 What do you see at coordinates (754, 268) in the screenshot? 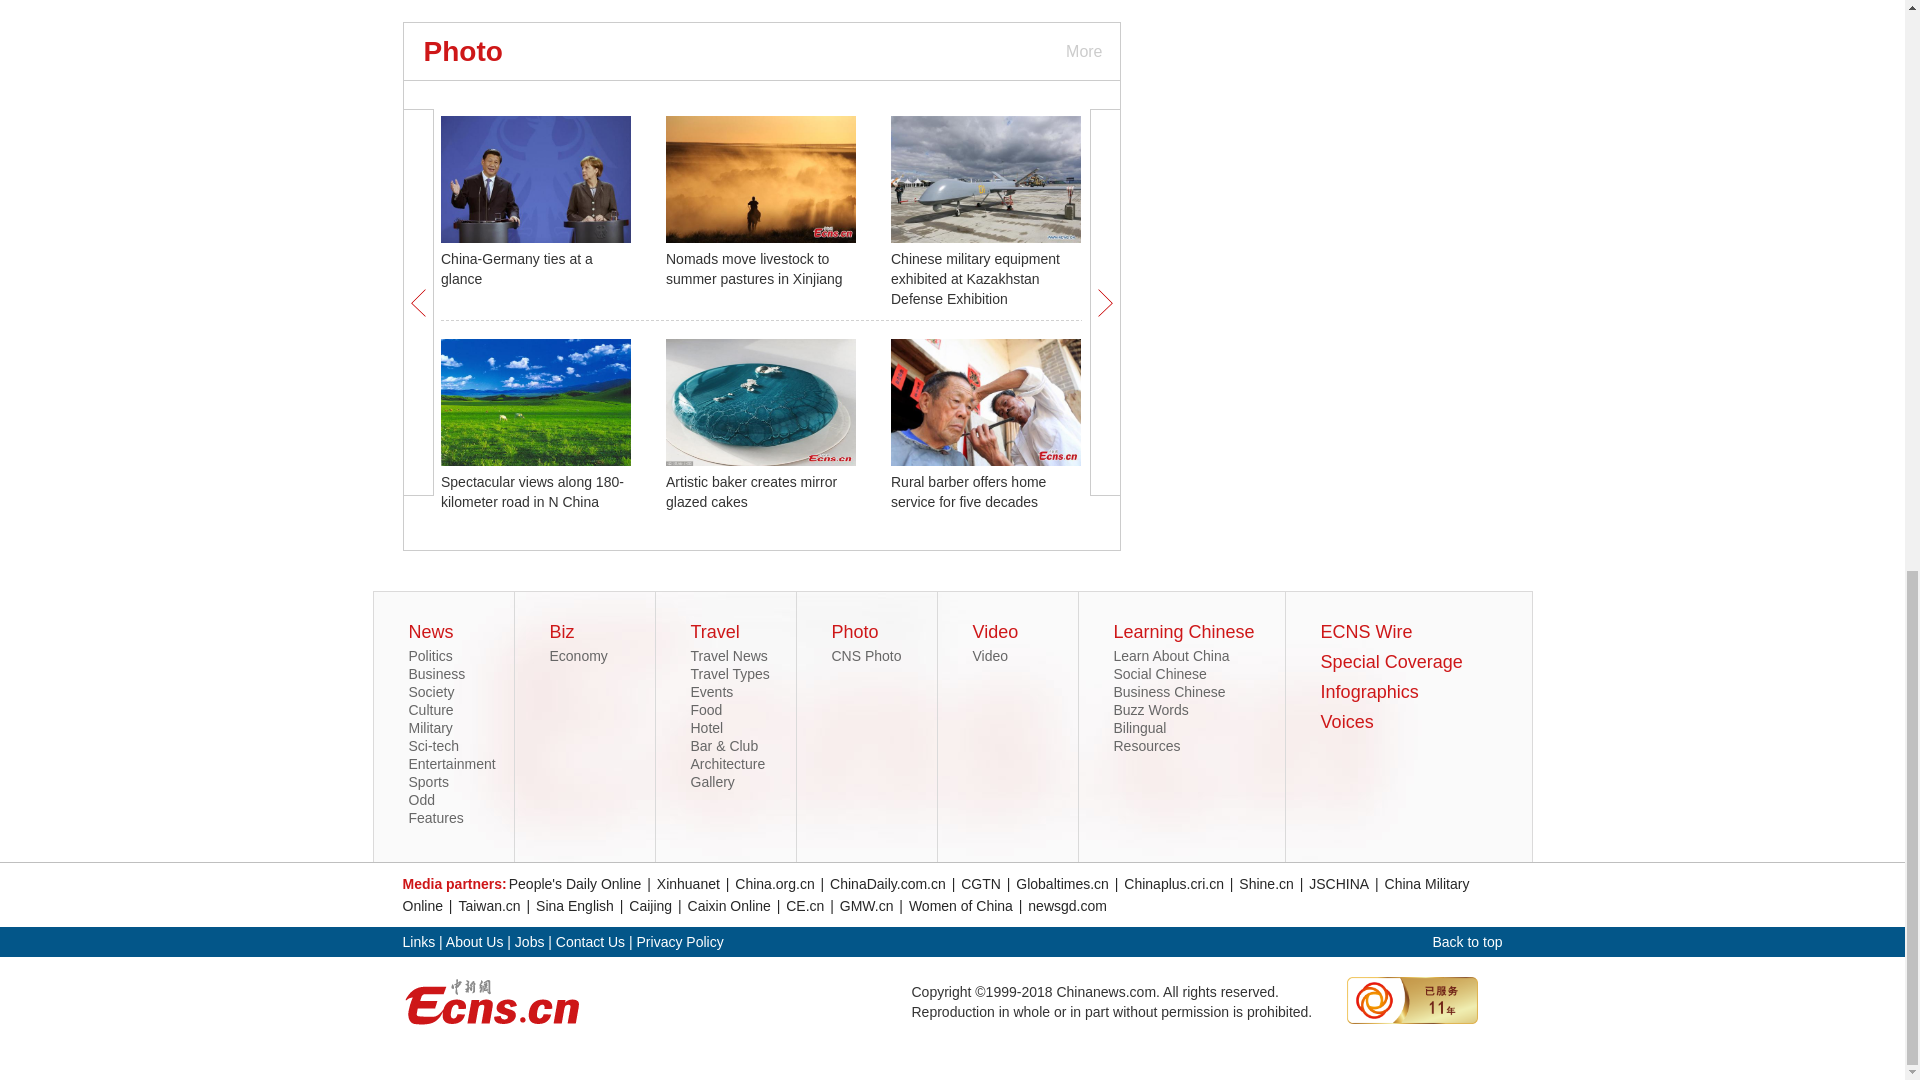
I see `Nomads move livestock to summer pastures in Xinjiang` at bounding box center [754, 268].